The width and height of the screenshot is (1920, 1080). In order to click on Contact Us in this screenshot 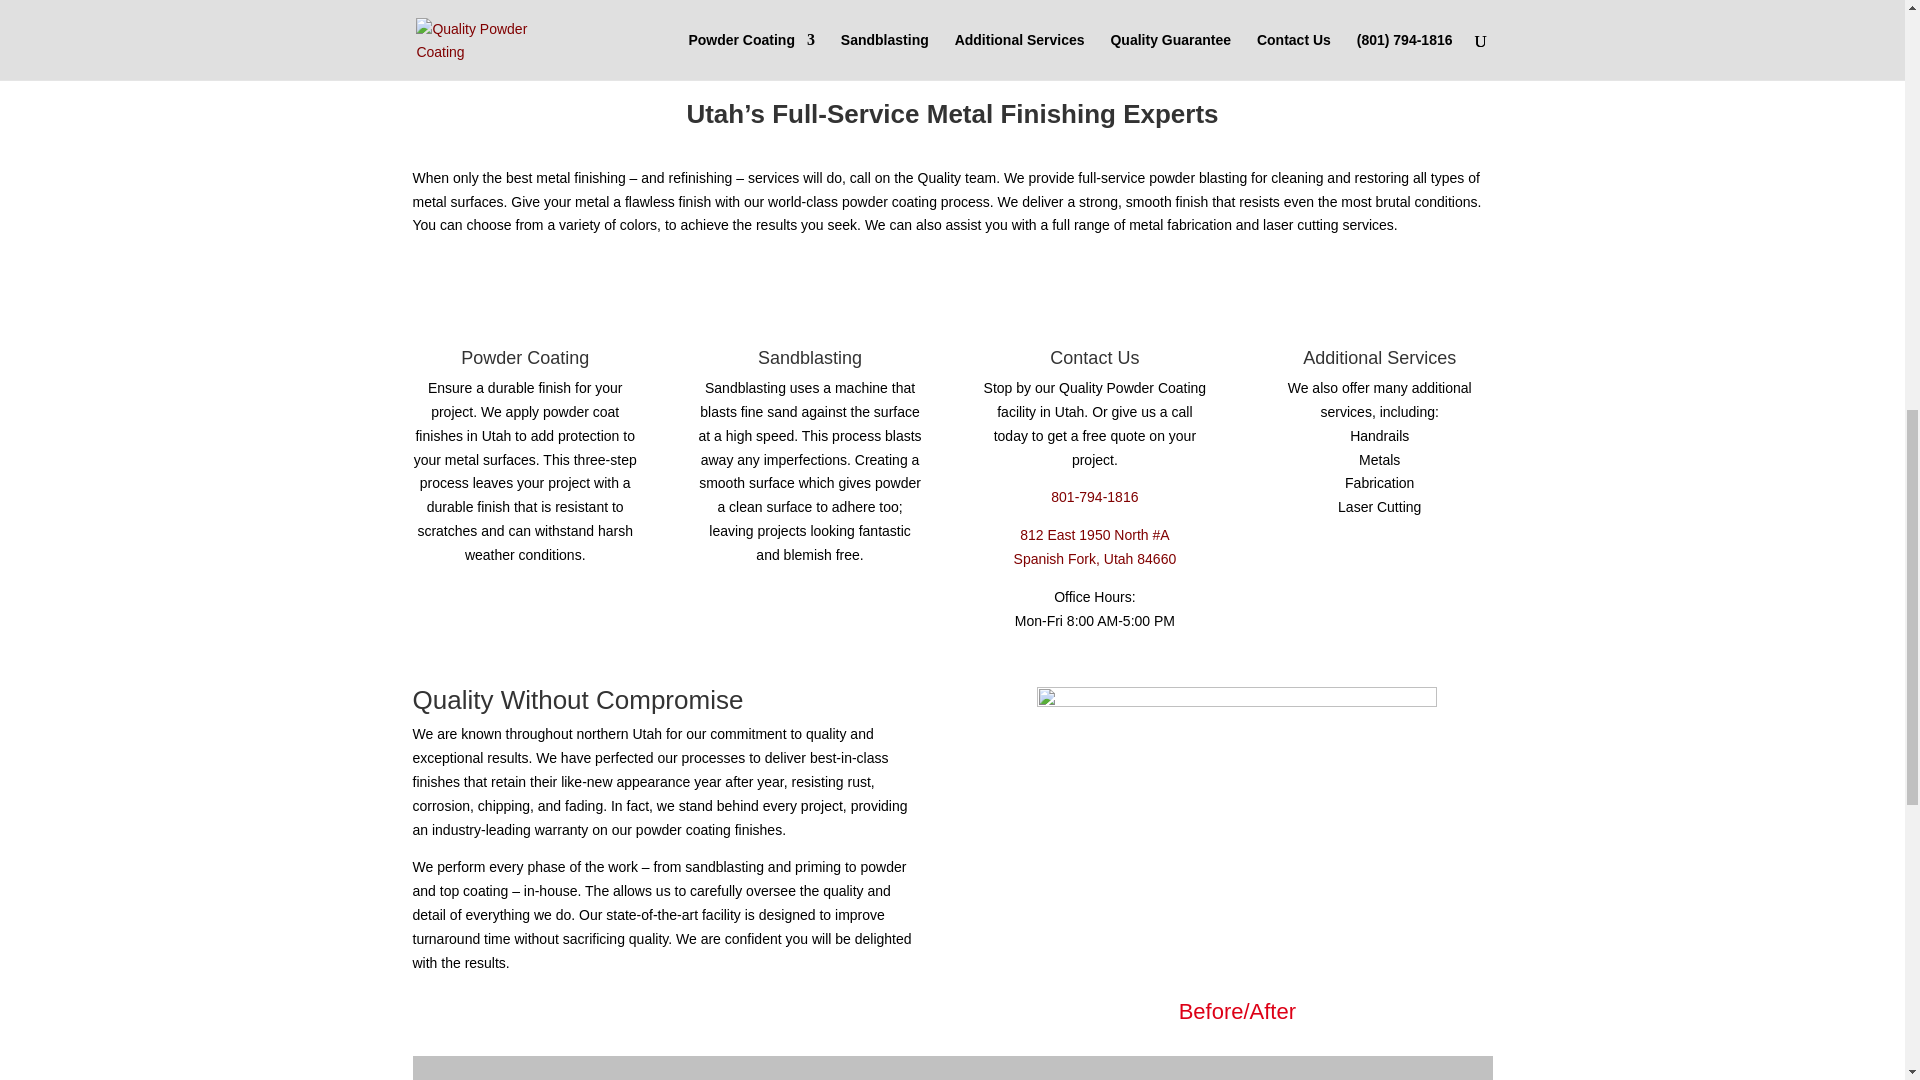, I will do `click(1094, 358)`.